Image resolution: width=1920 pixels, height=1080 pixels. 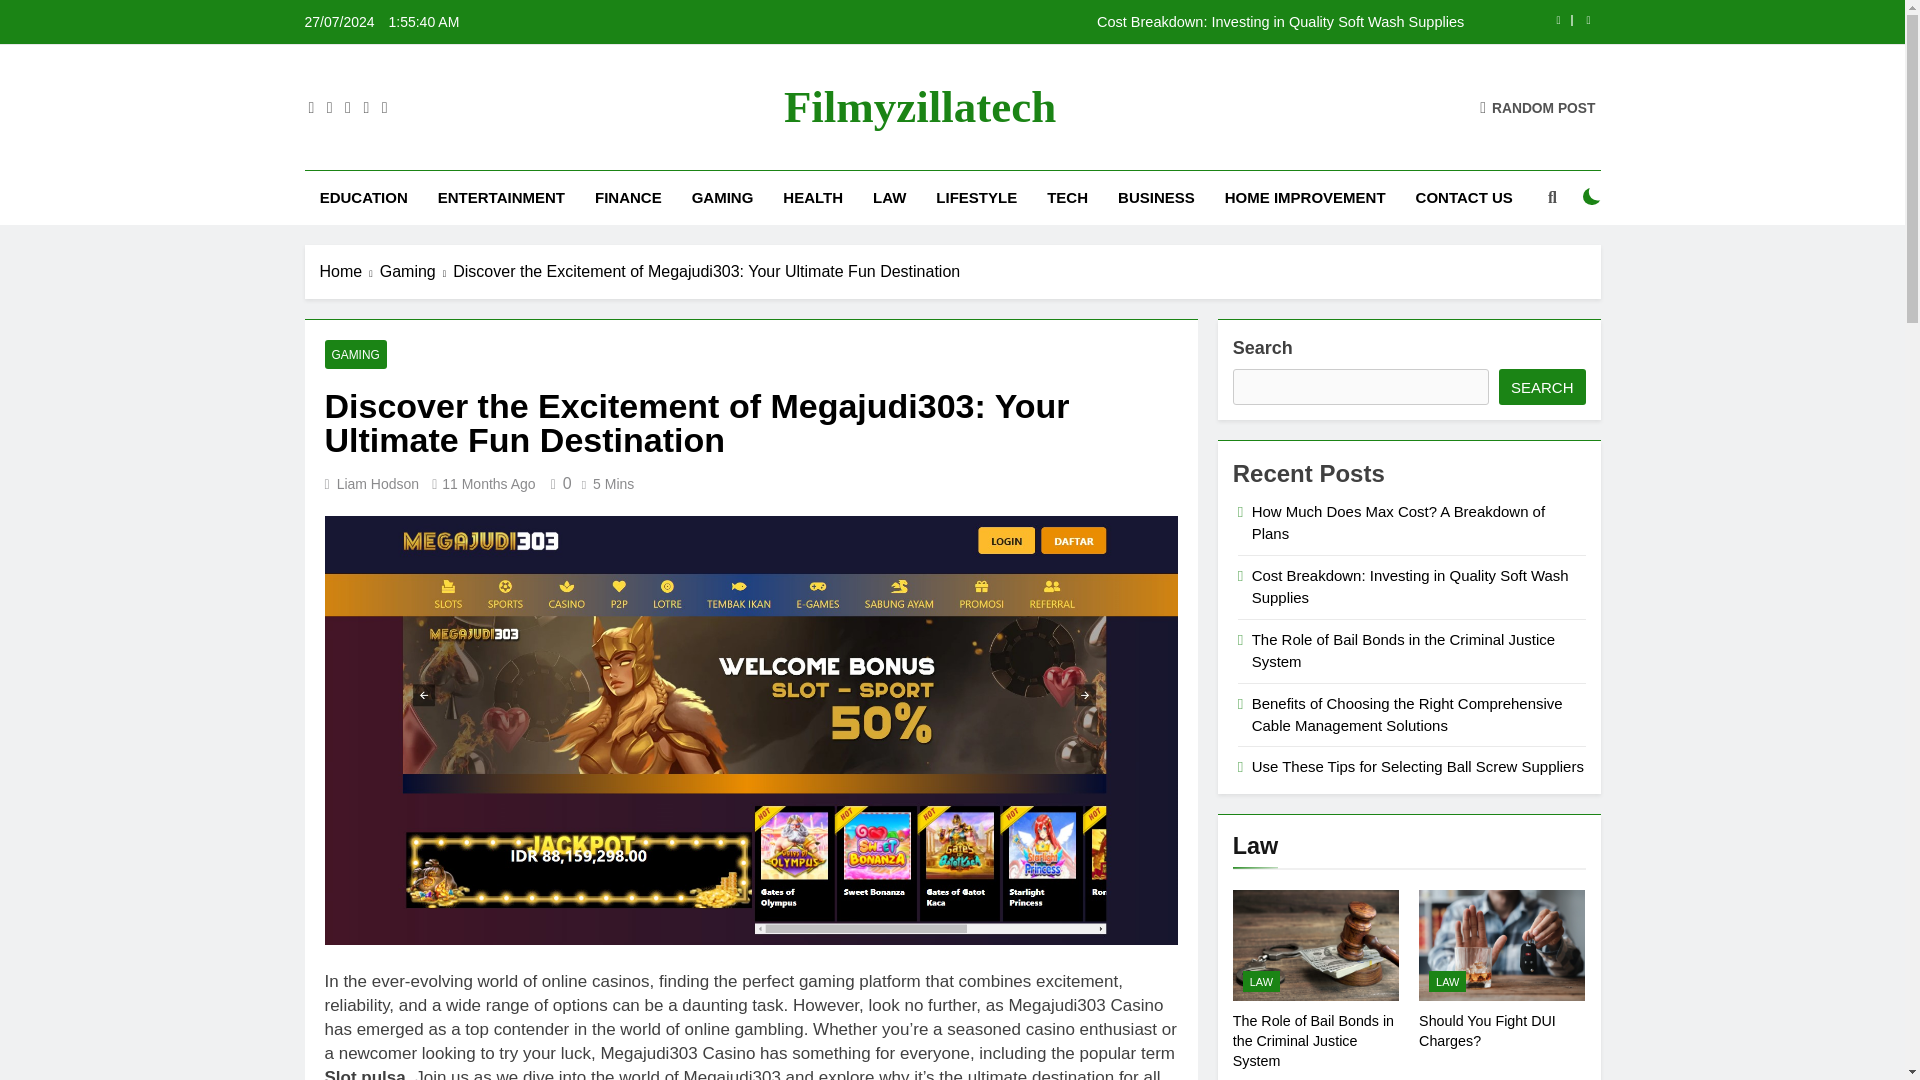 I want to click on LAW, so click(x=890, y=197).